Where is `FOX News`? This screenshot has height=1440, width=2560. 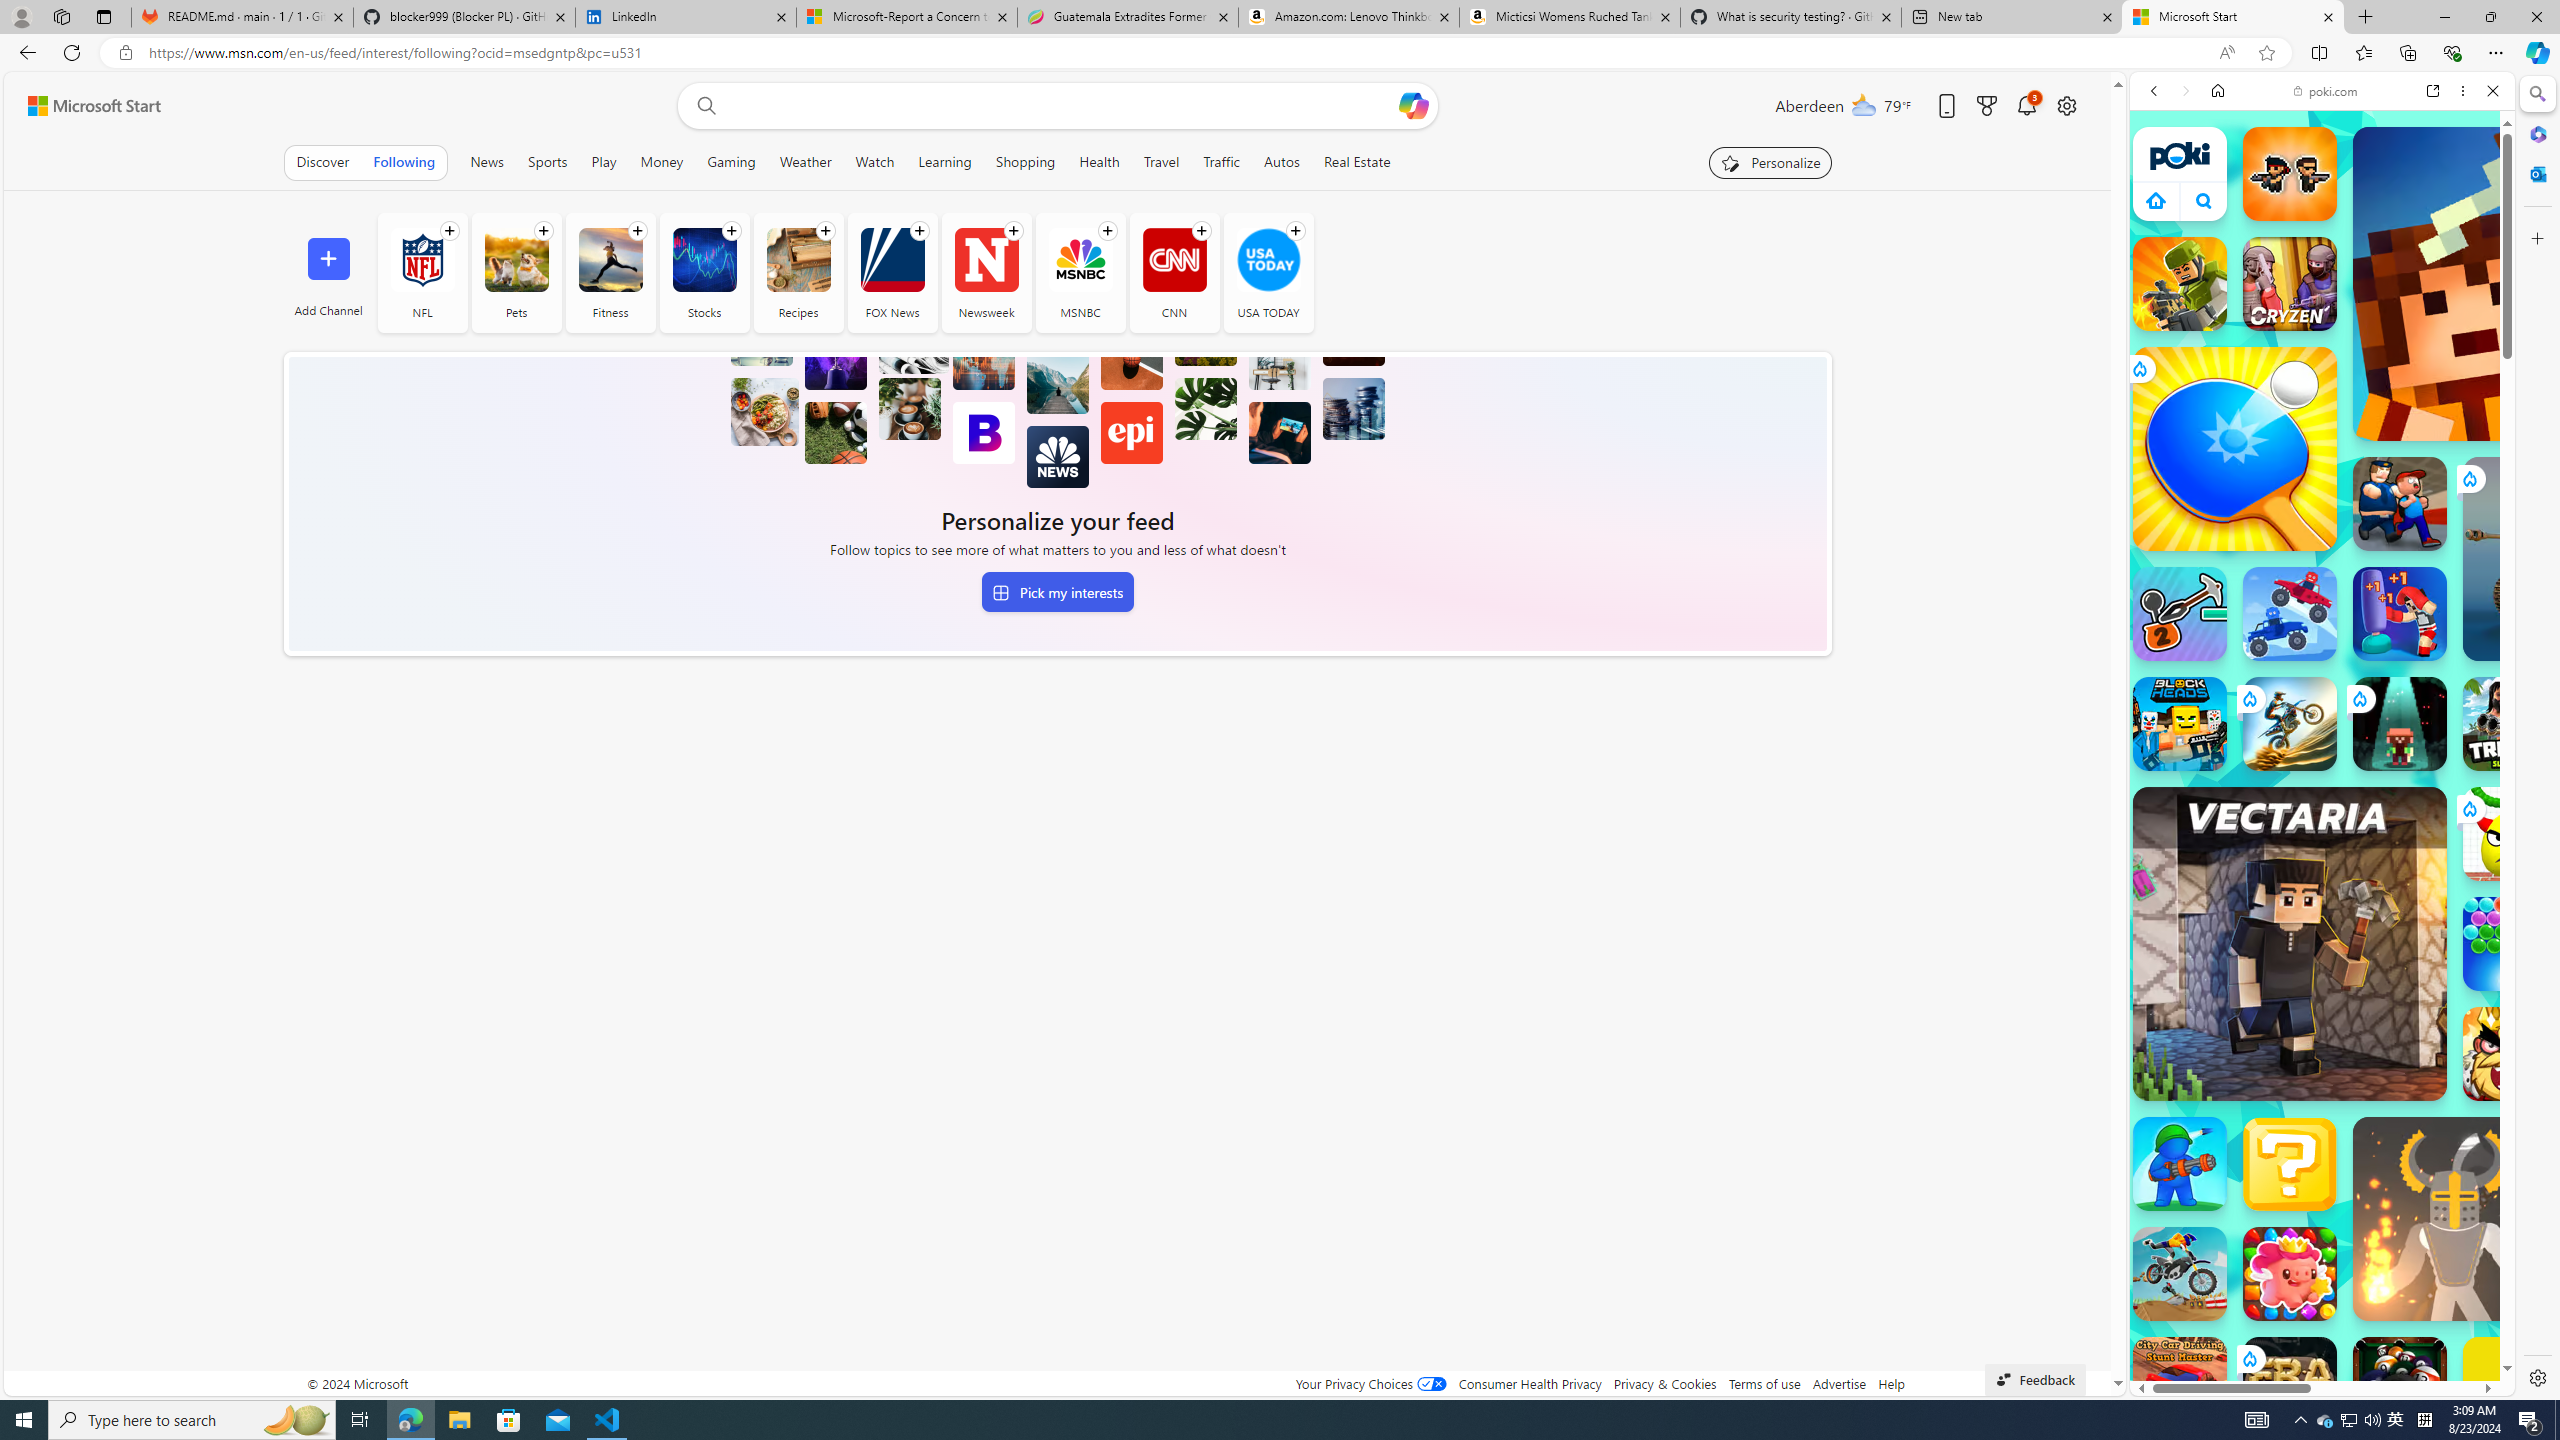
FOX News is located at coordinates (892, 260).